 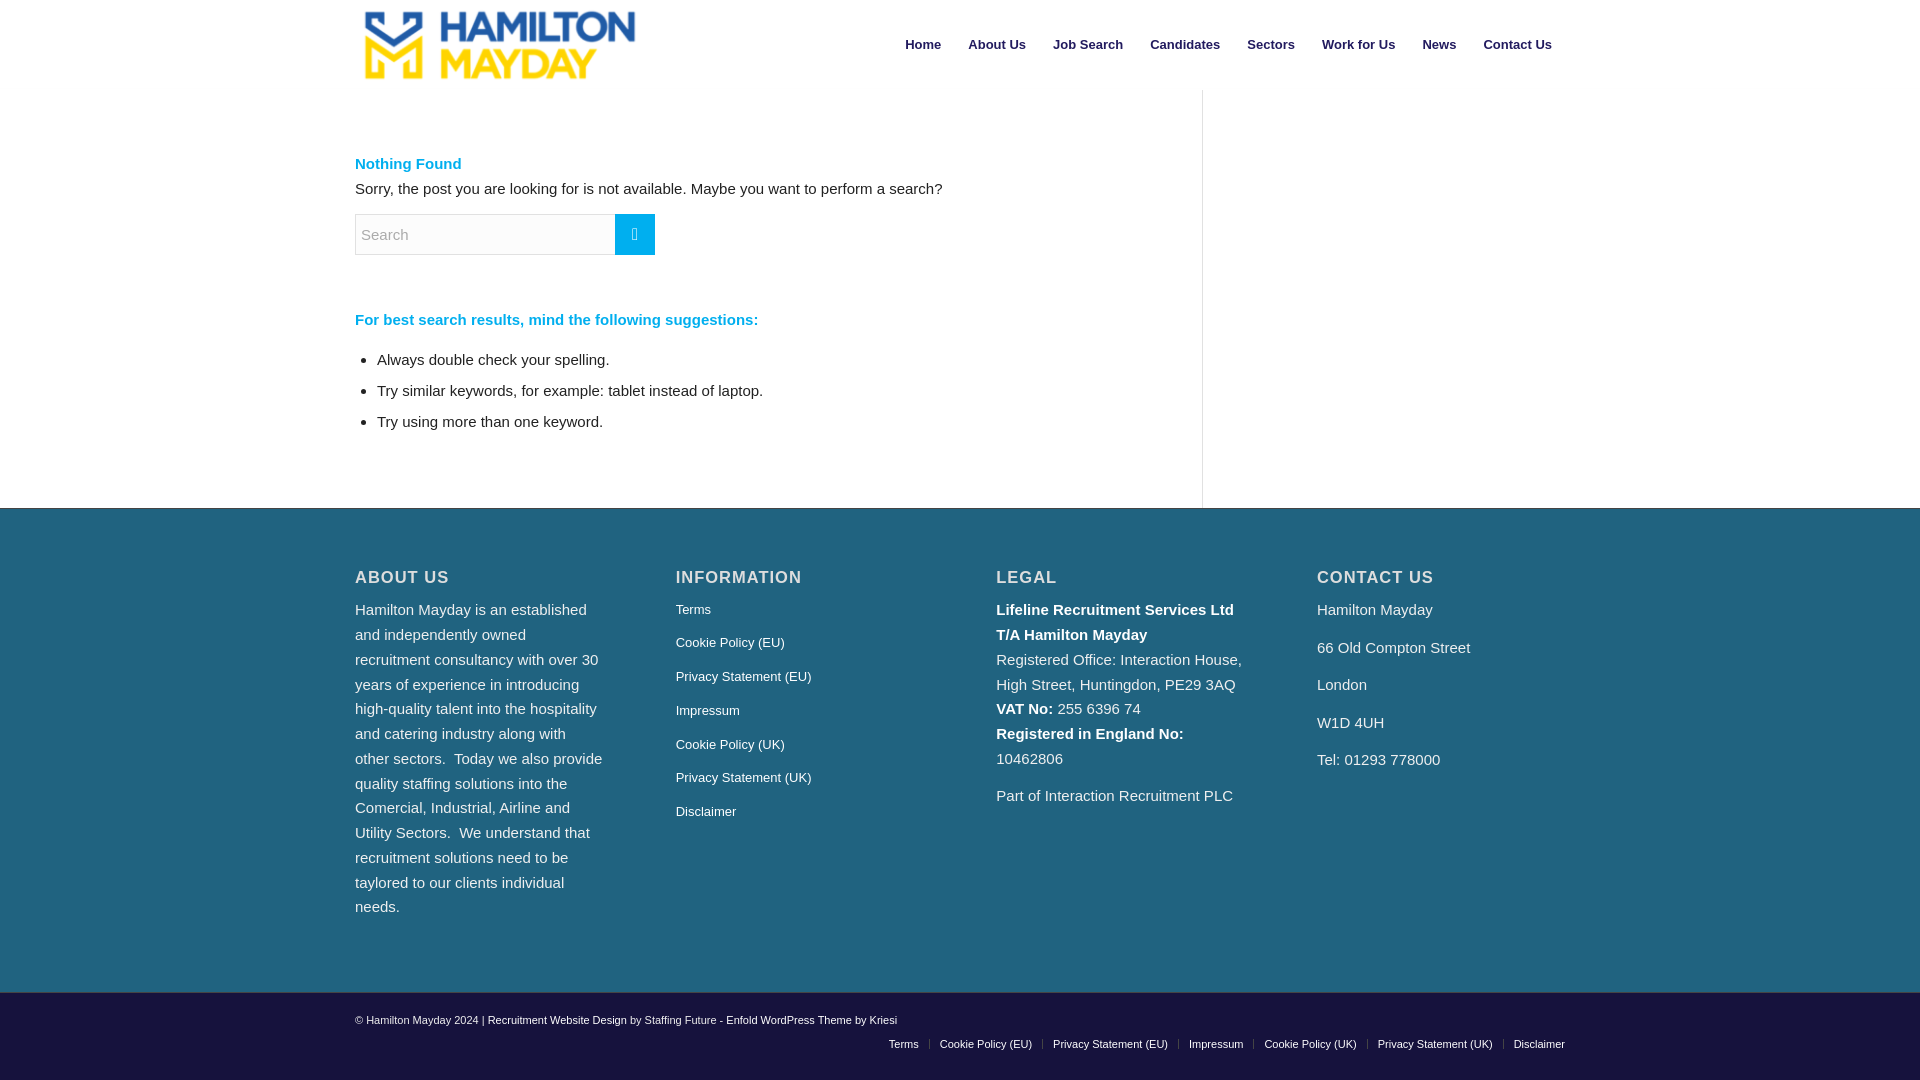 I want to click on Job Search, so click(x=1087, y=44).